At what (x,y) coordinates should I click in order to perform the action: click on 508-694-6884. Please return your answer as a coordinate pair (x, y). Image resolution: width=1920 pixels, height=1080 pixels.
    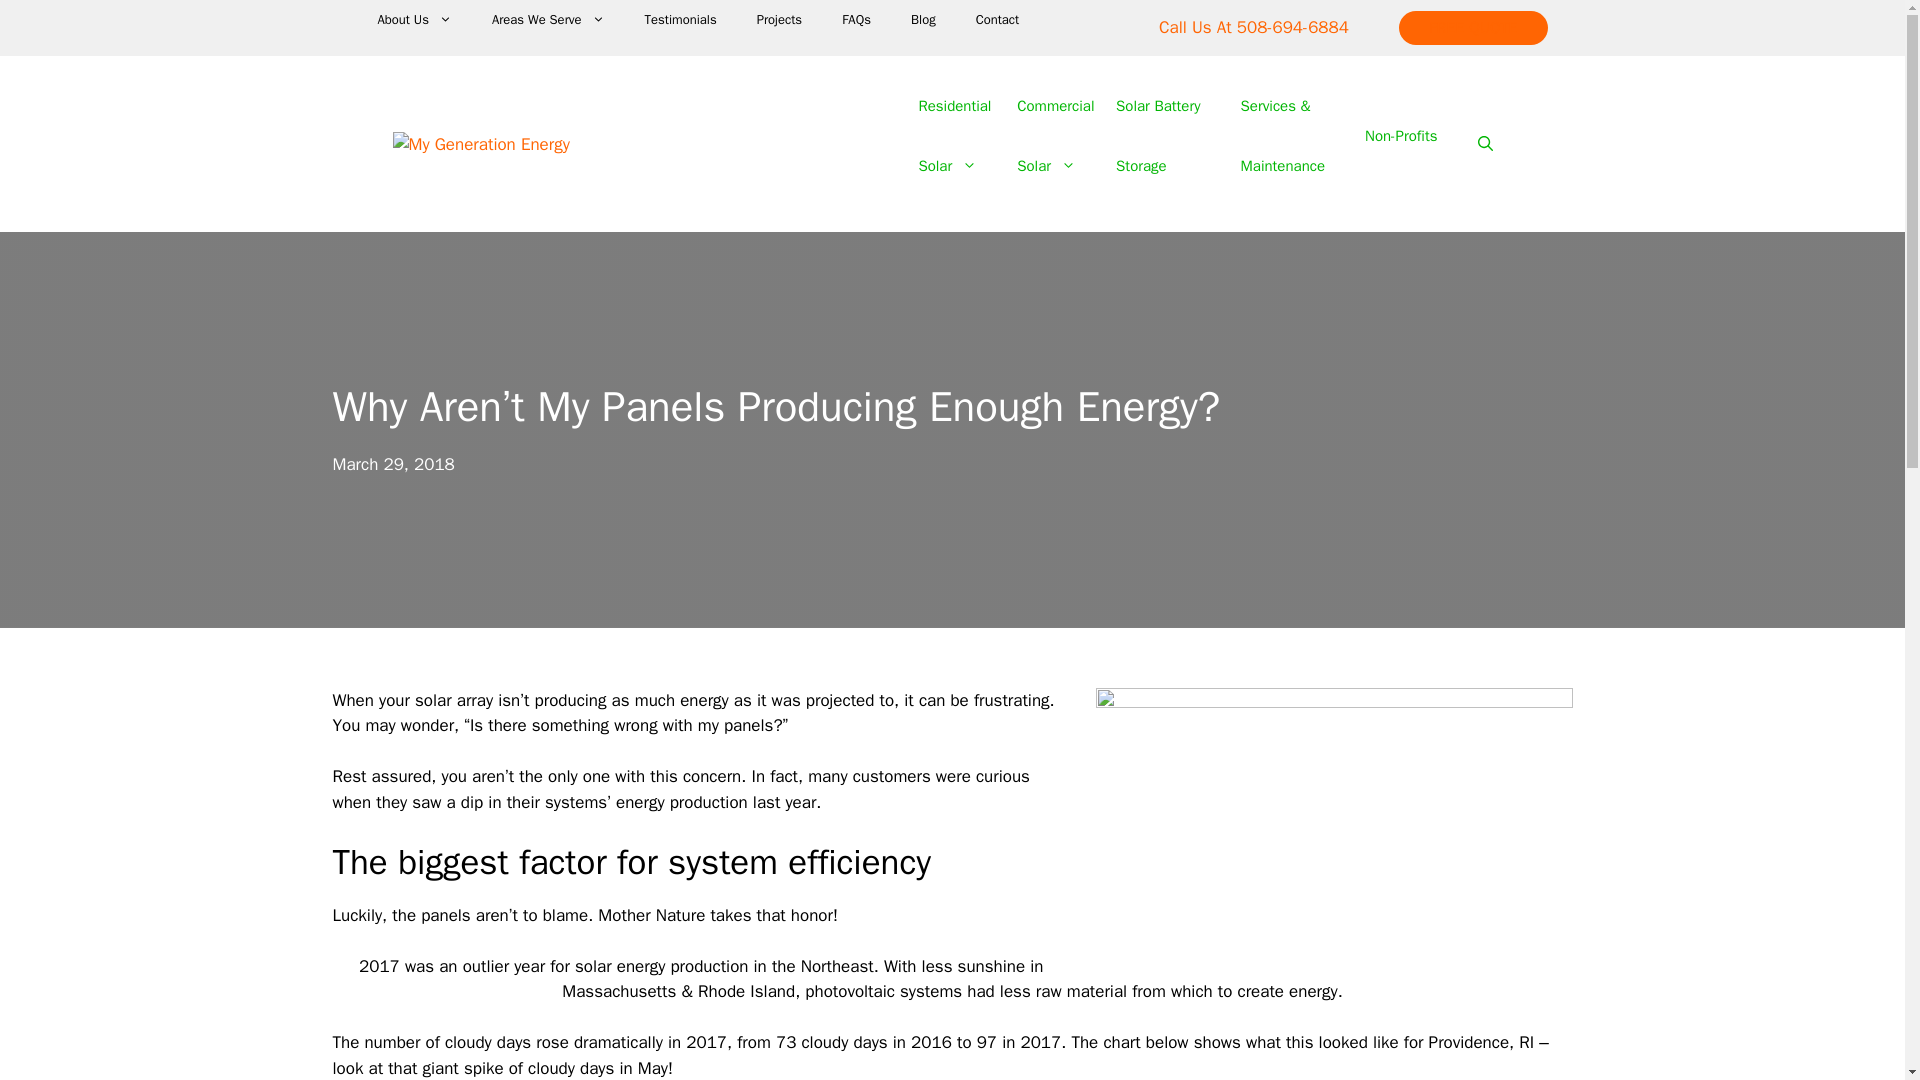
    Looking at the image, I should click on (1292, 27).